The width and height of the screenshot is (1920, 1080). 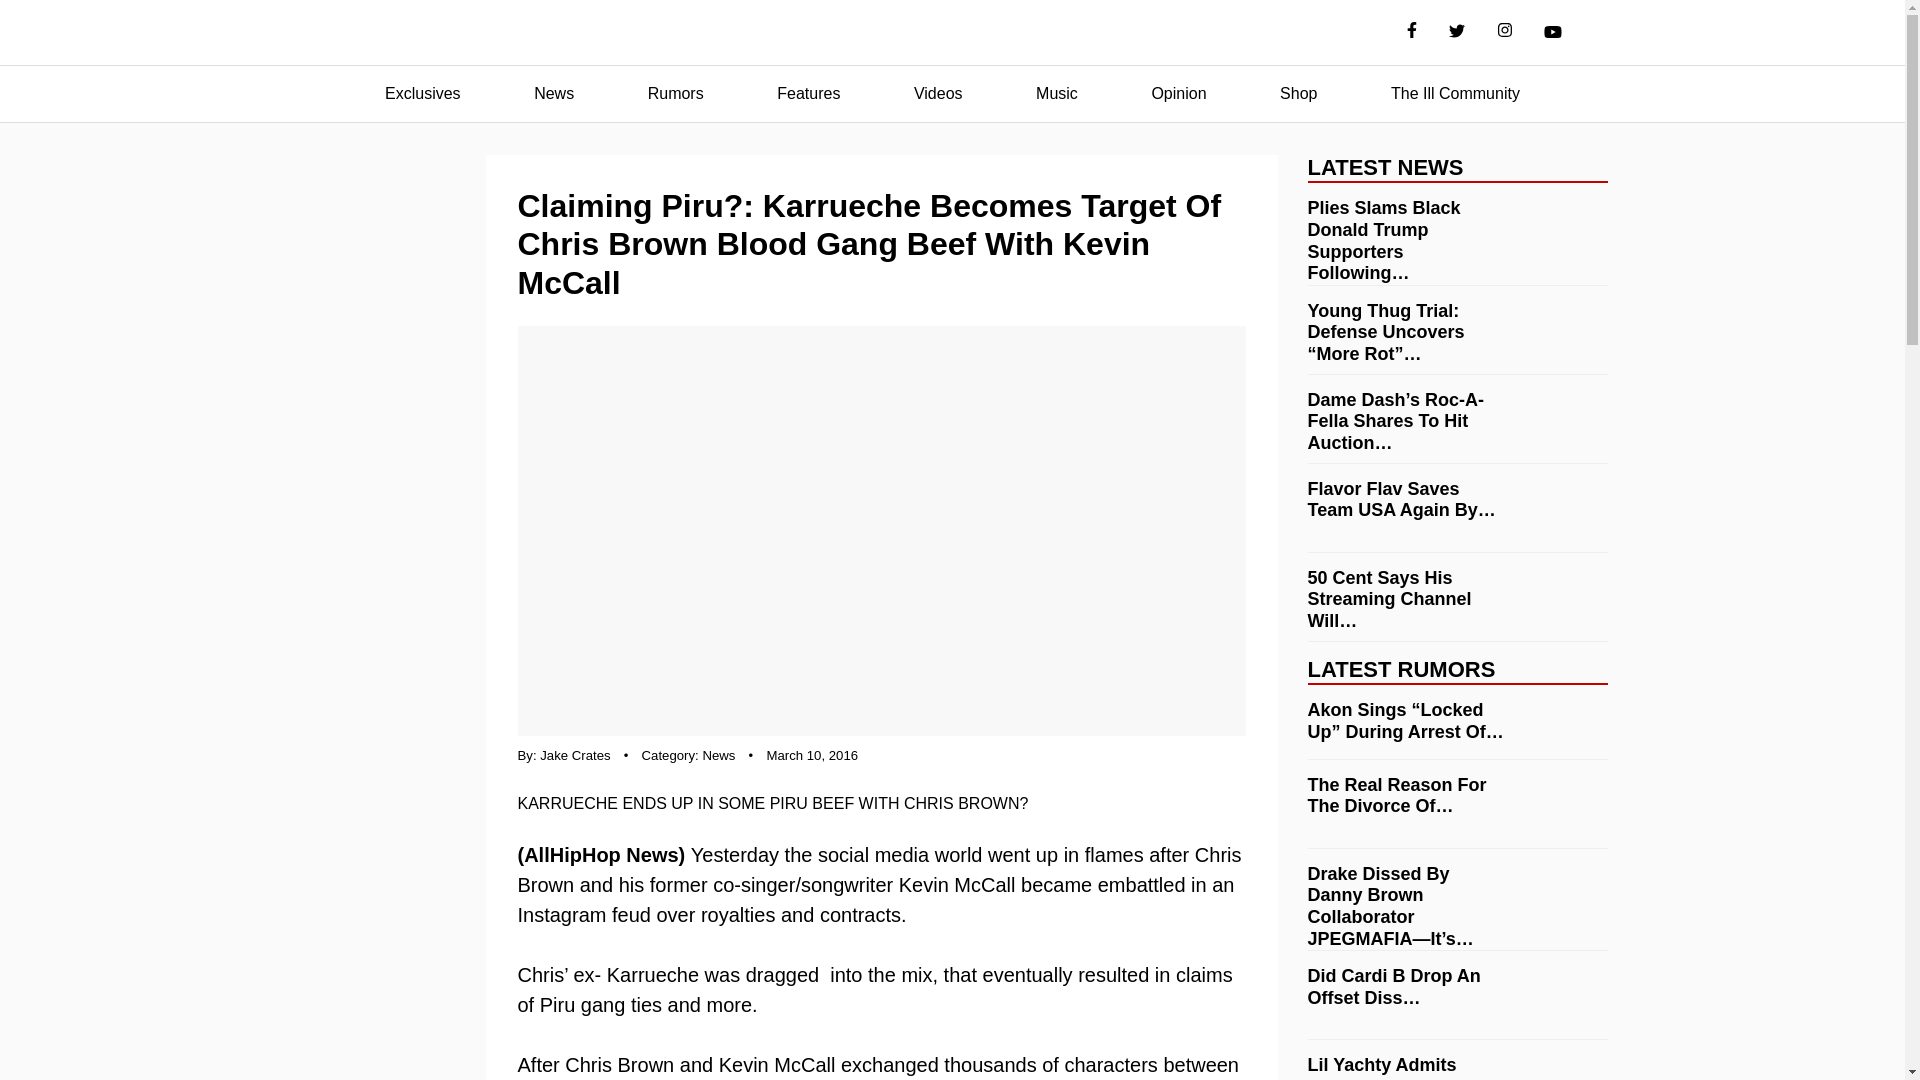 What do you see at coordinates (938, 94) in the screenshot?
I see `Videos` at bounding box center [938, 94].